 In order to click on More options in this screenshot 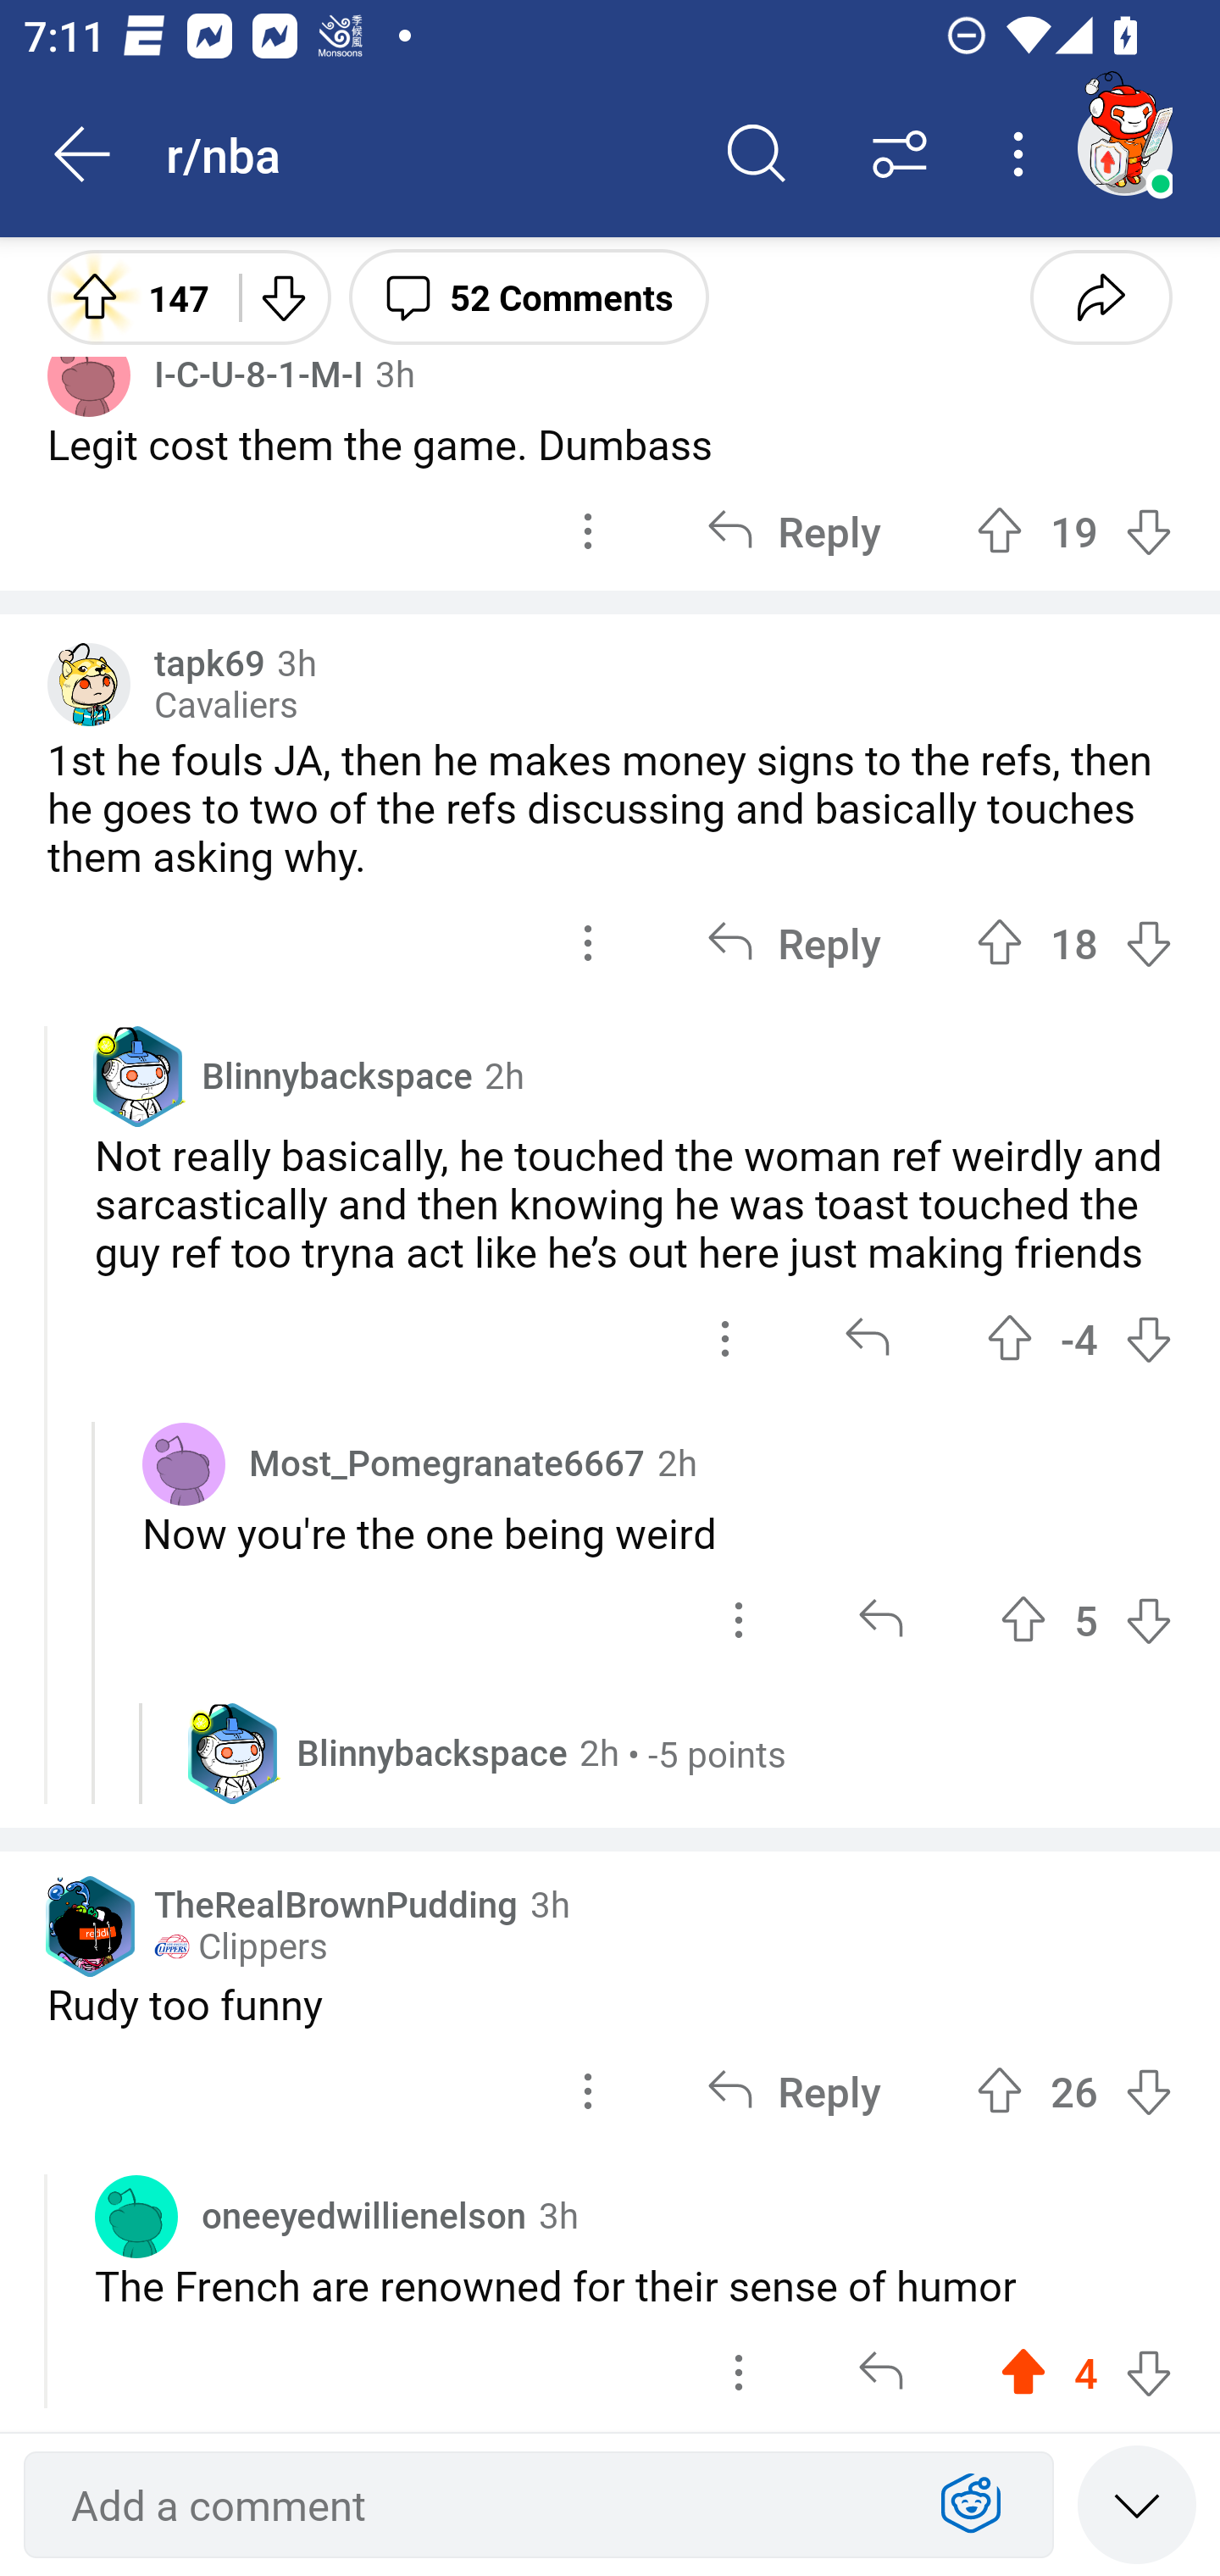, I will do `click(1023, 154)`.